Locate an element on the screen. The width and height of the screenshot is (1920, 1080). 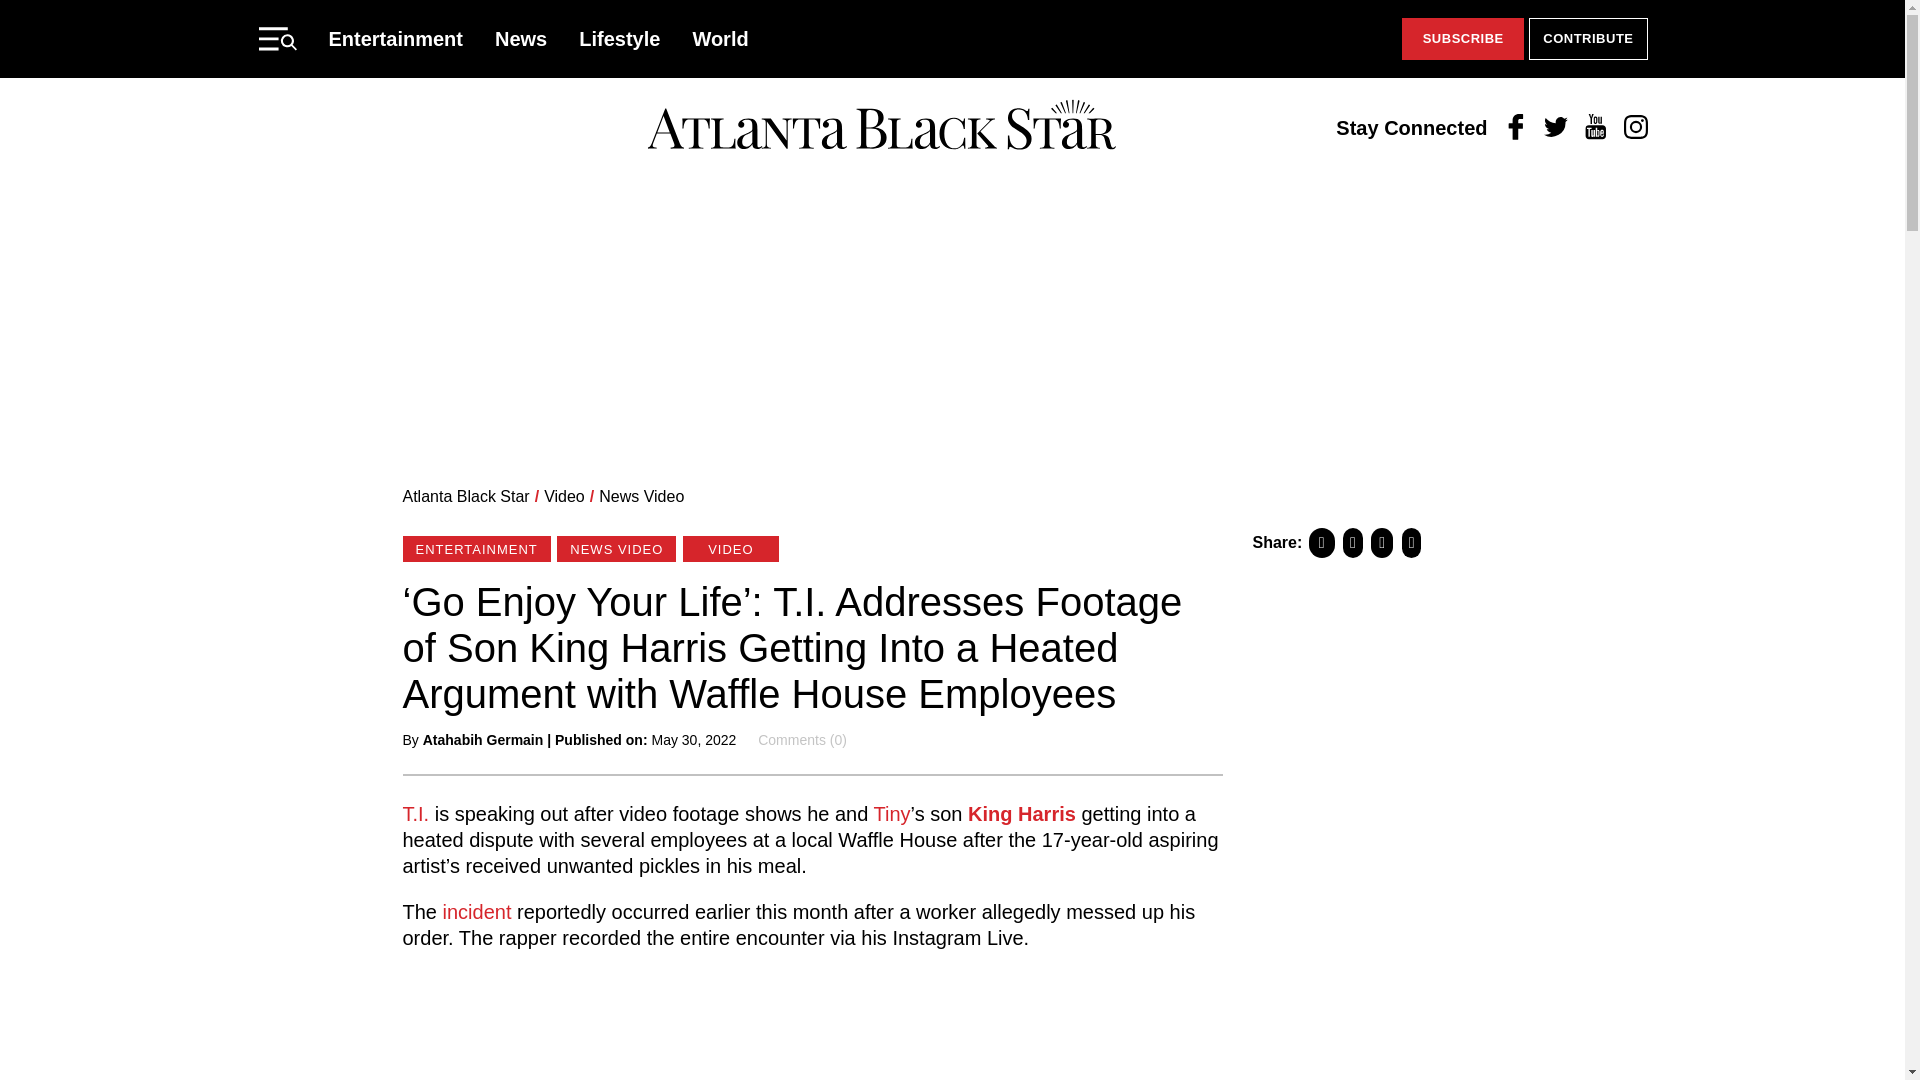
Entertainment is located at coordinates (395, 38).